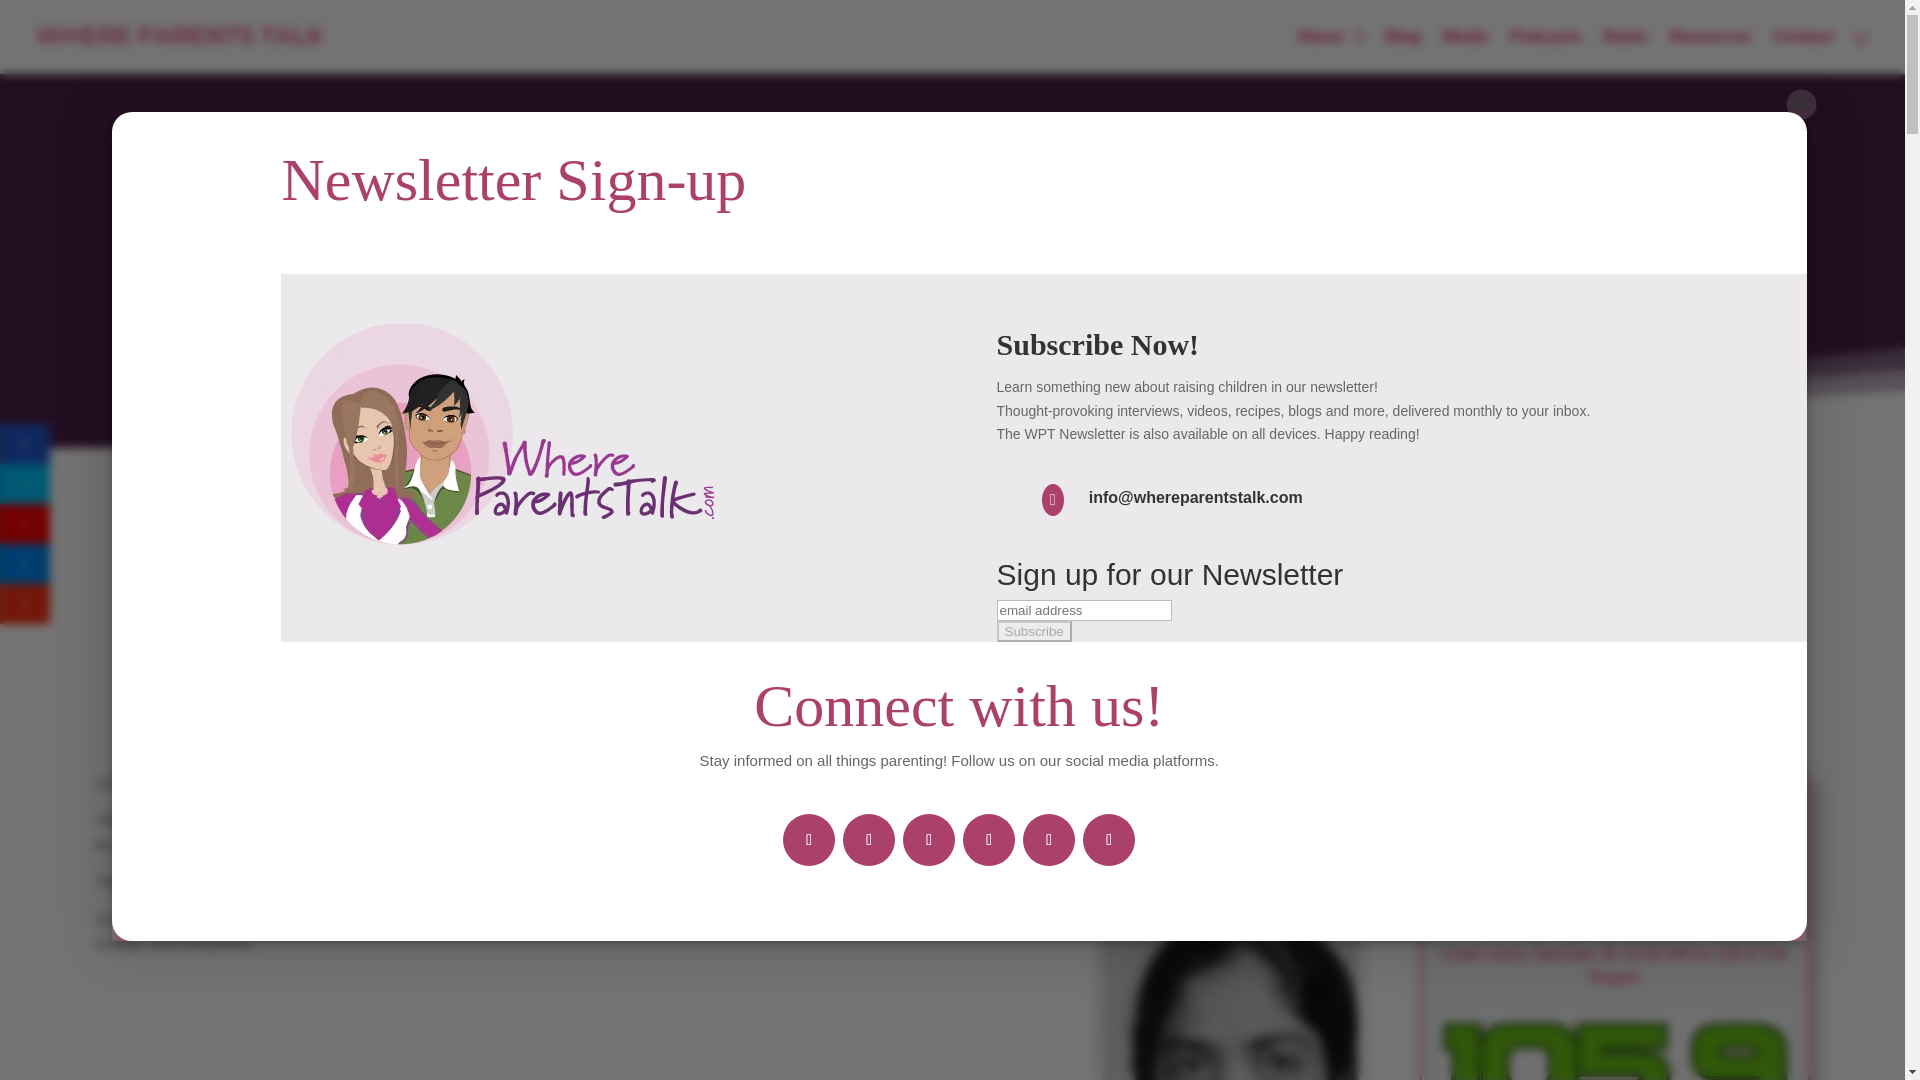 Image resolution: width=1920 pixels, height=1080 pixels. I want to click on Contact, so click(1802, 52).